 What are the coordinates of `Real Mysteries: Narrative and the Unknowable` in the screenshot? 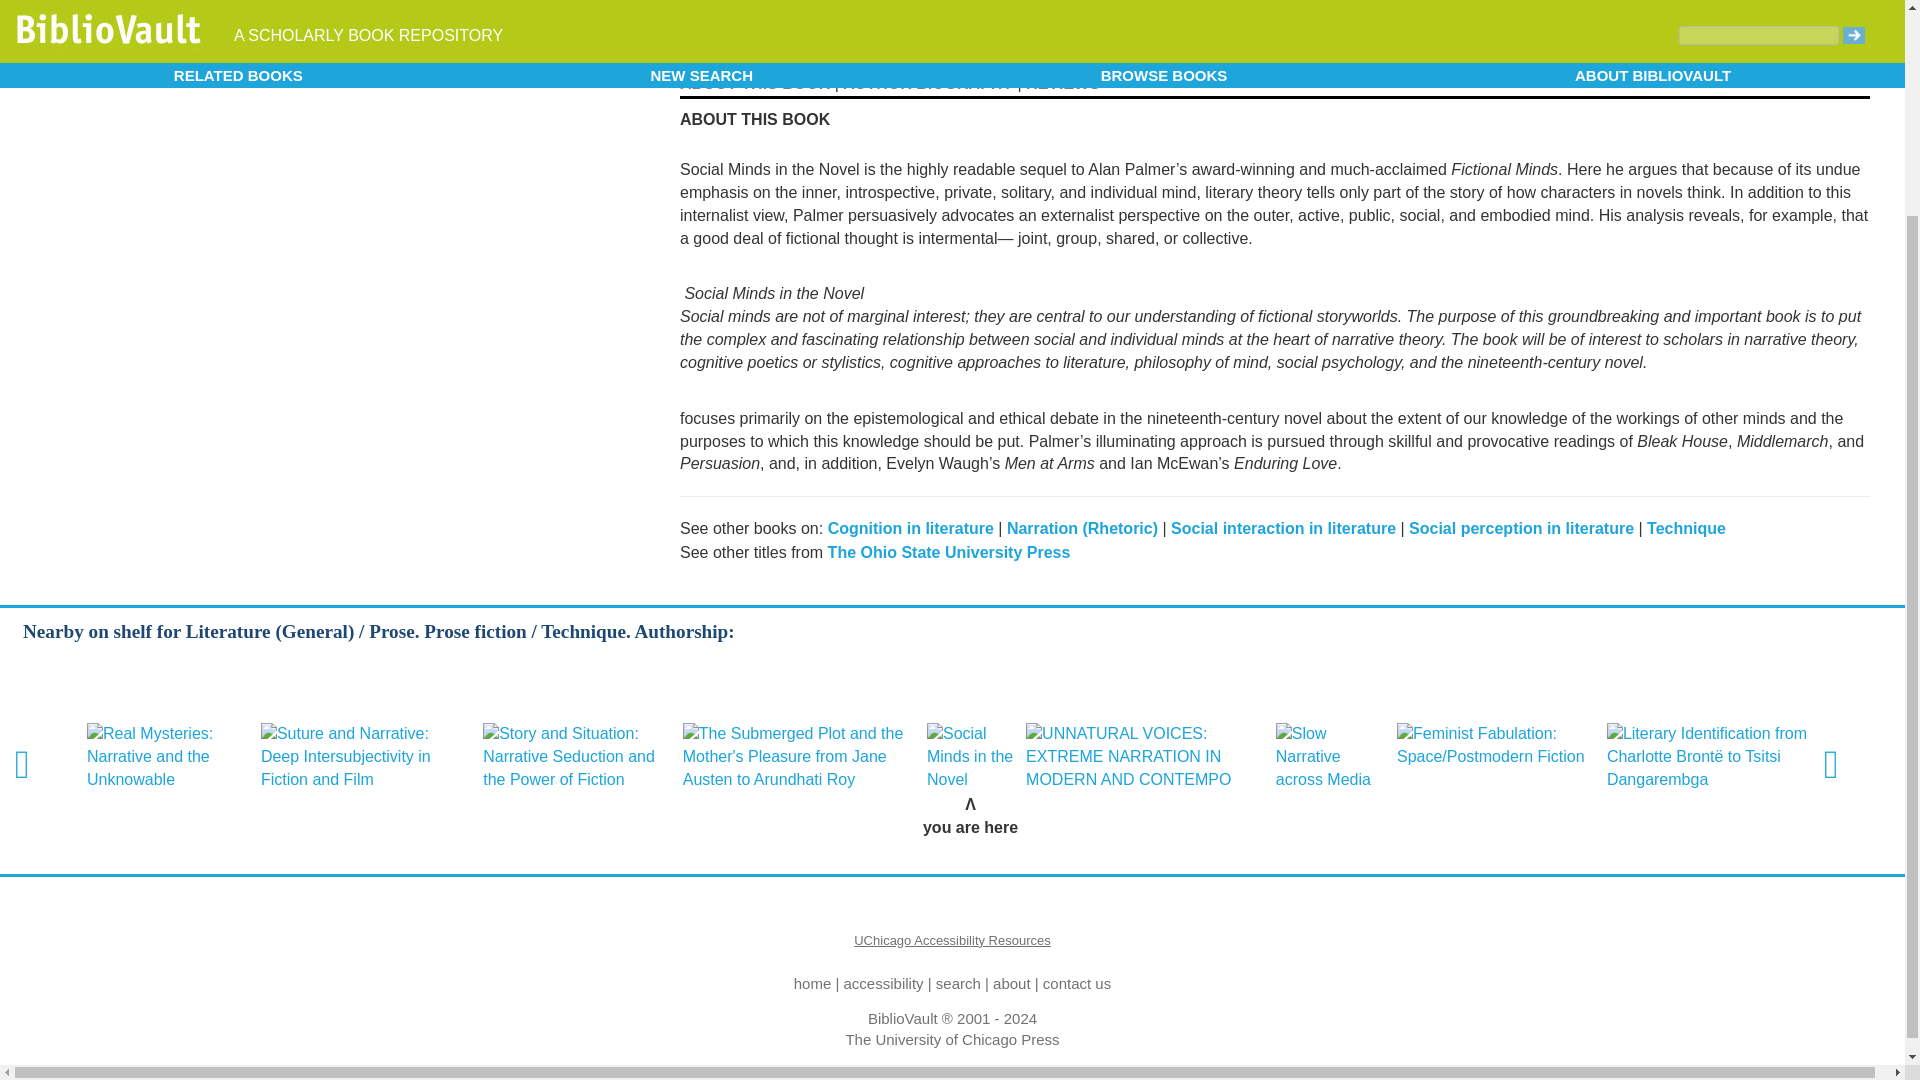 It's located at (168, 757).